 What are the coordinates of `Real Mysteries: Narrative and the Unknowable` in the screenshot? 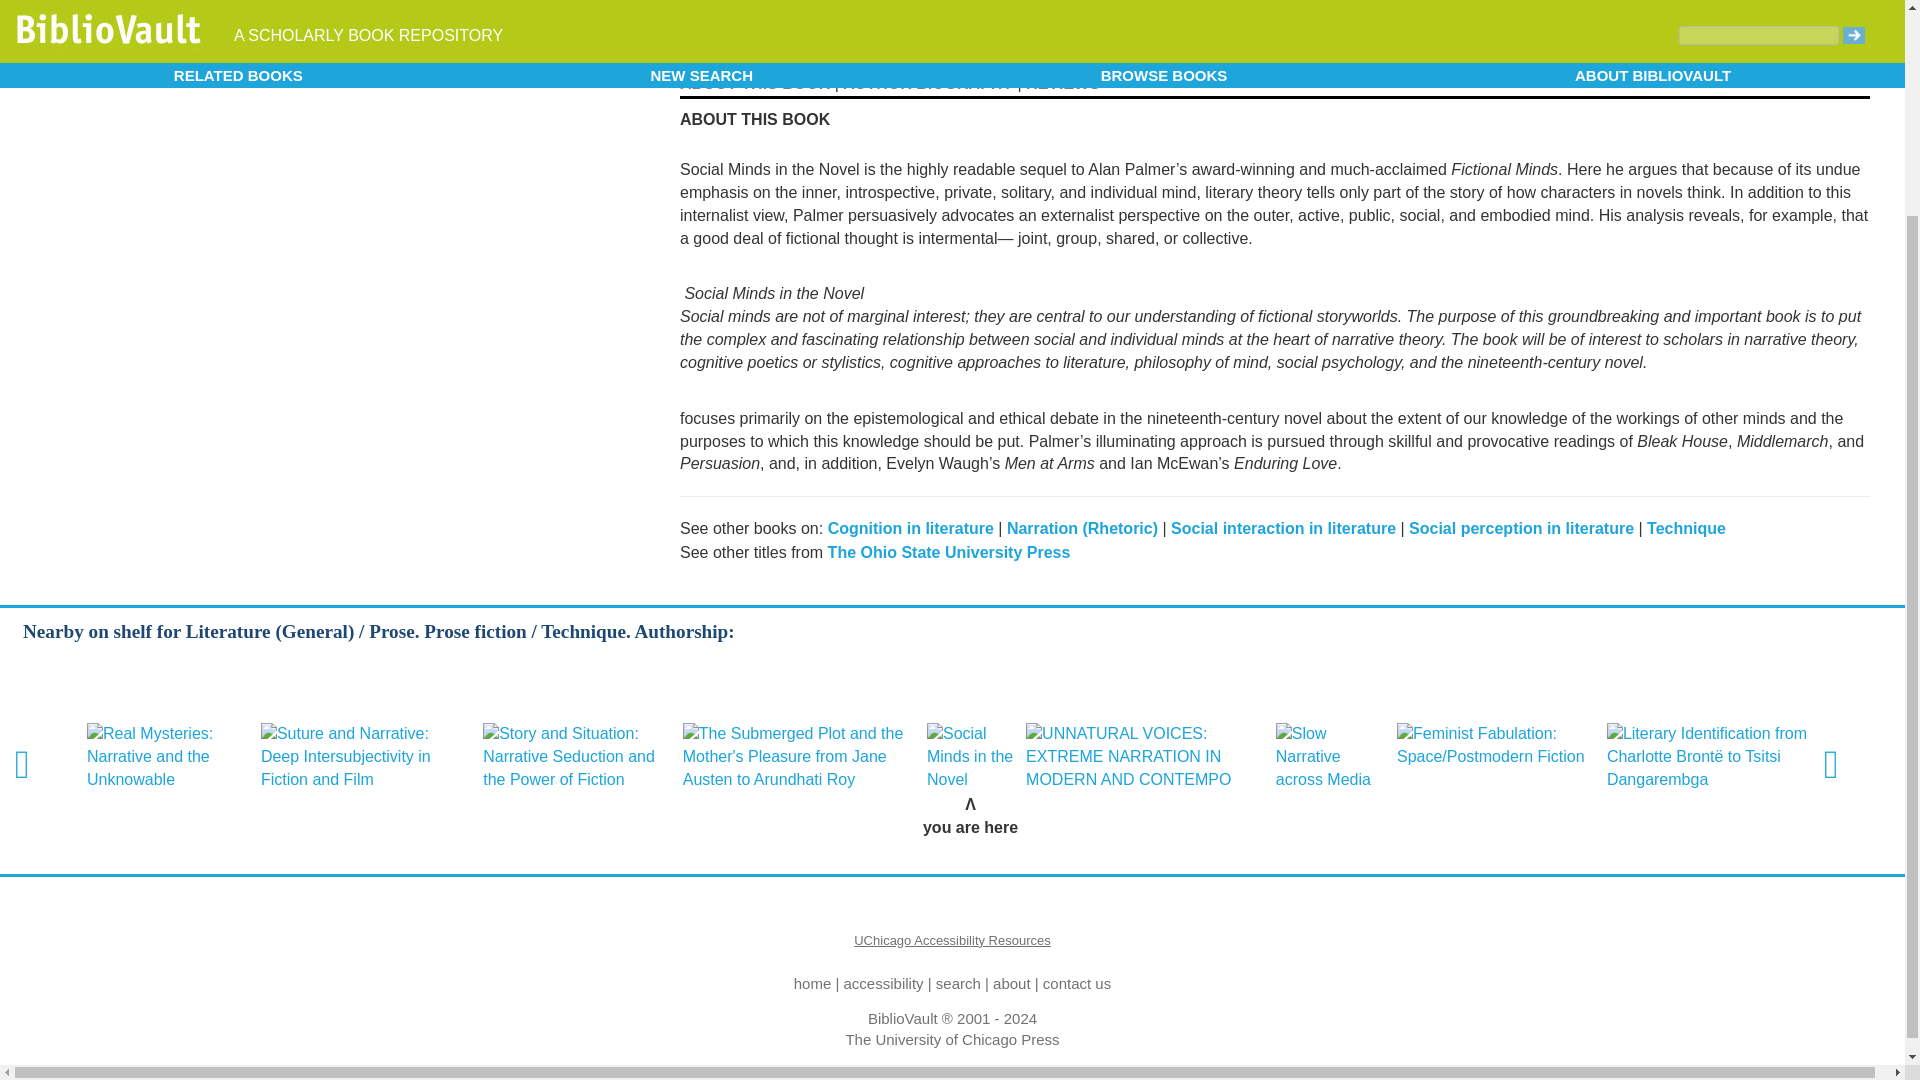 It's located at (168, 757).